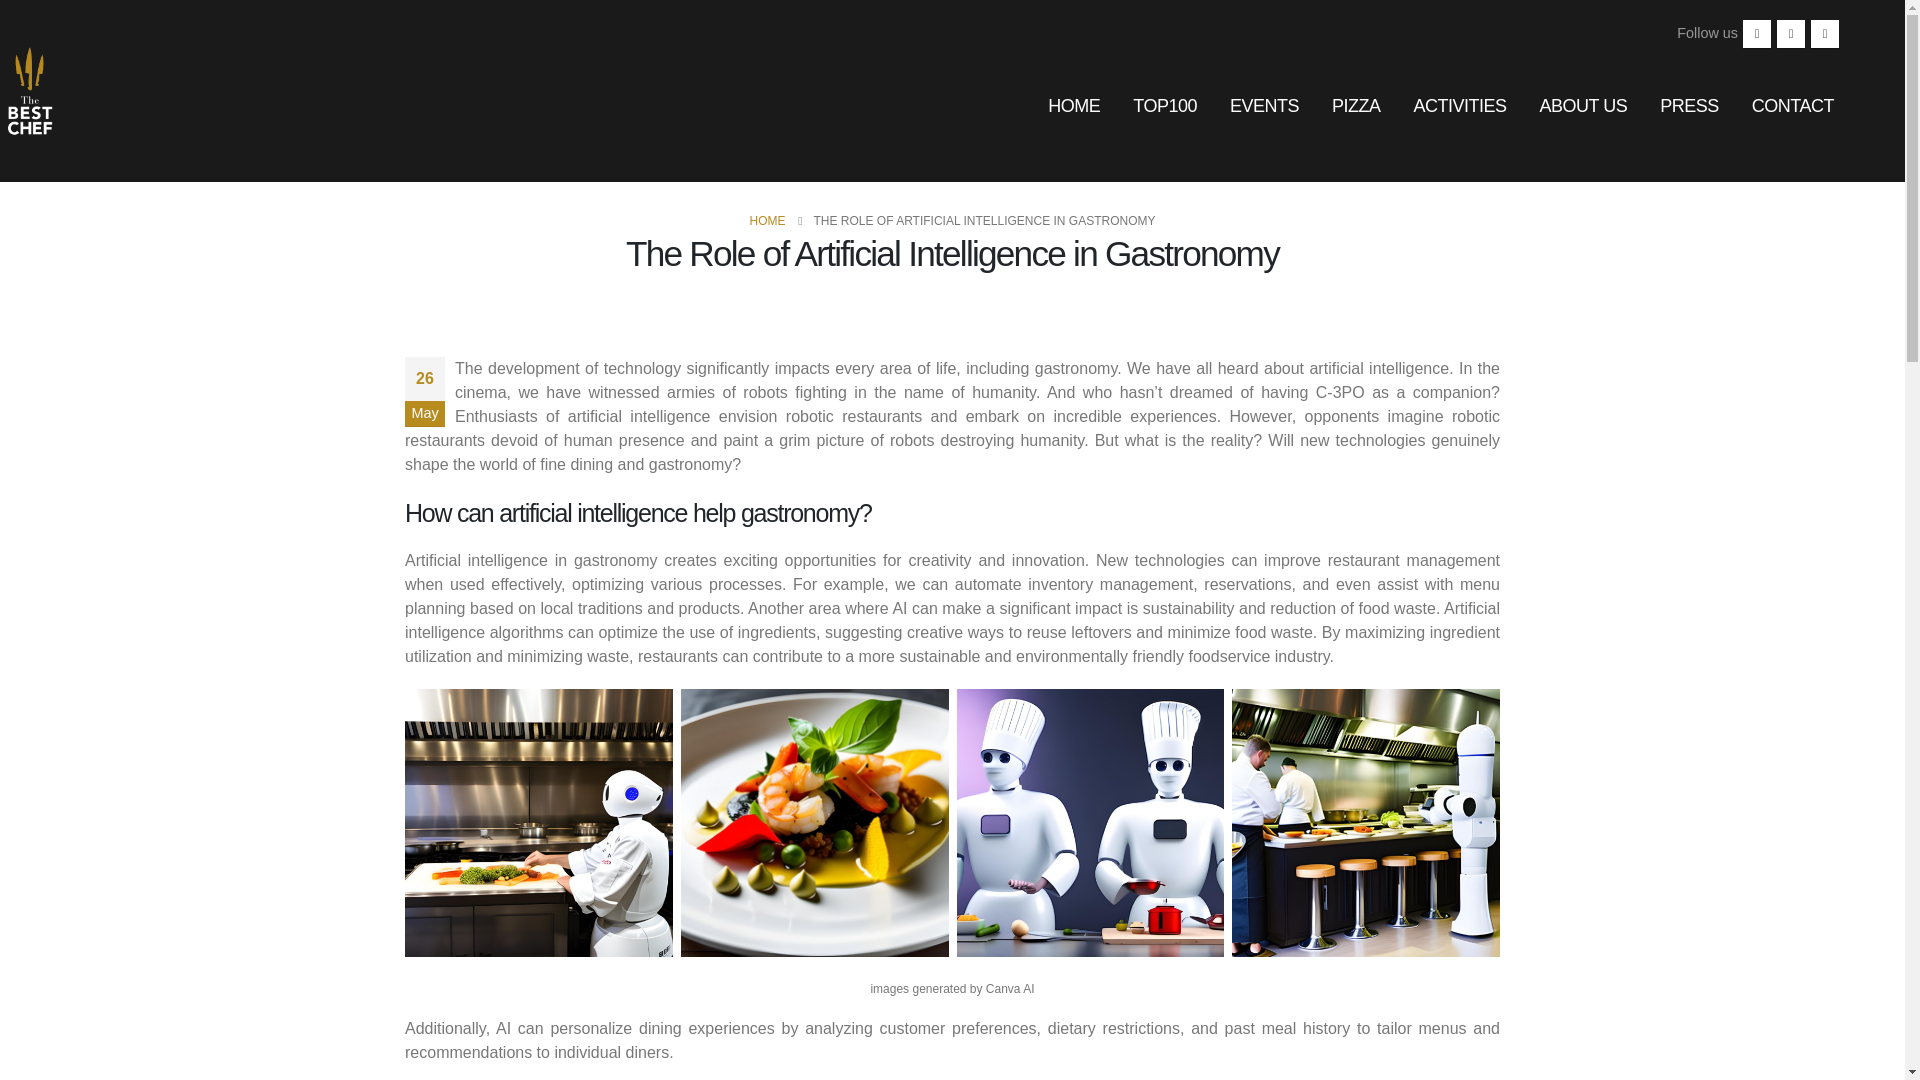 The image size is (1920, 1080). I want to click on CONTACT, so click(1792, 106).